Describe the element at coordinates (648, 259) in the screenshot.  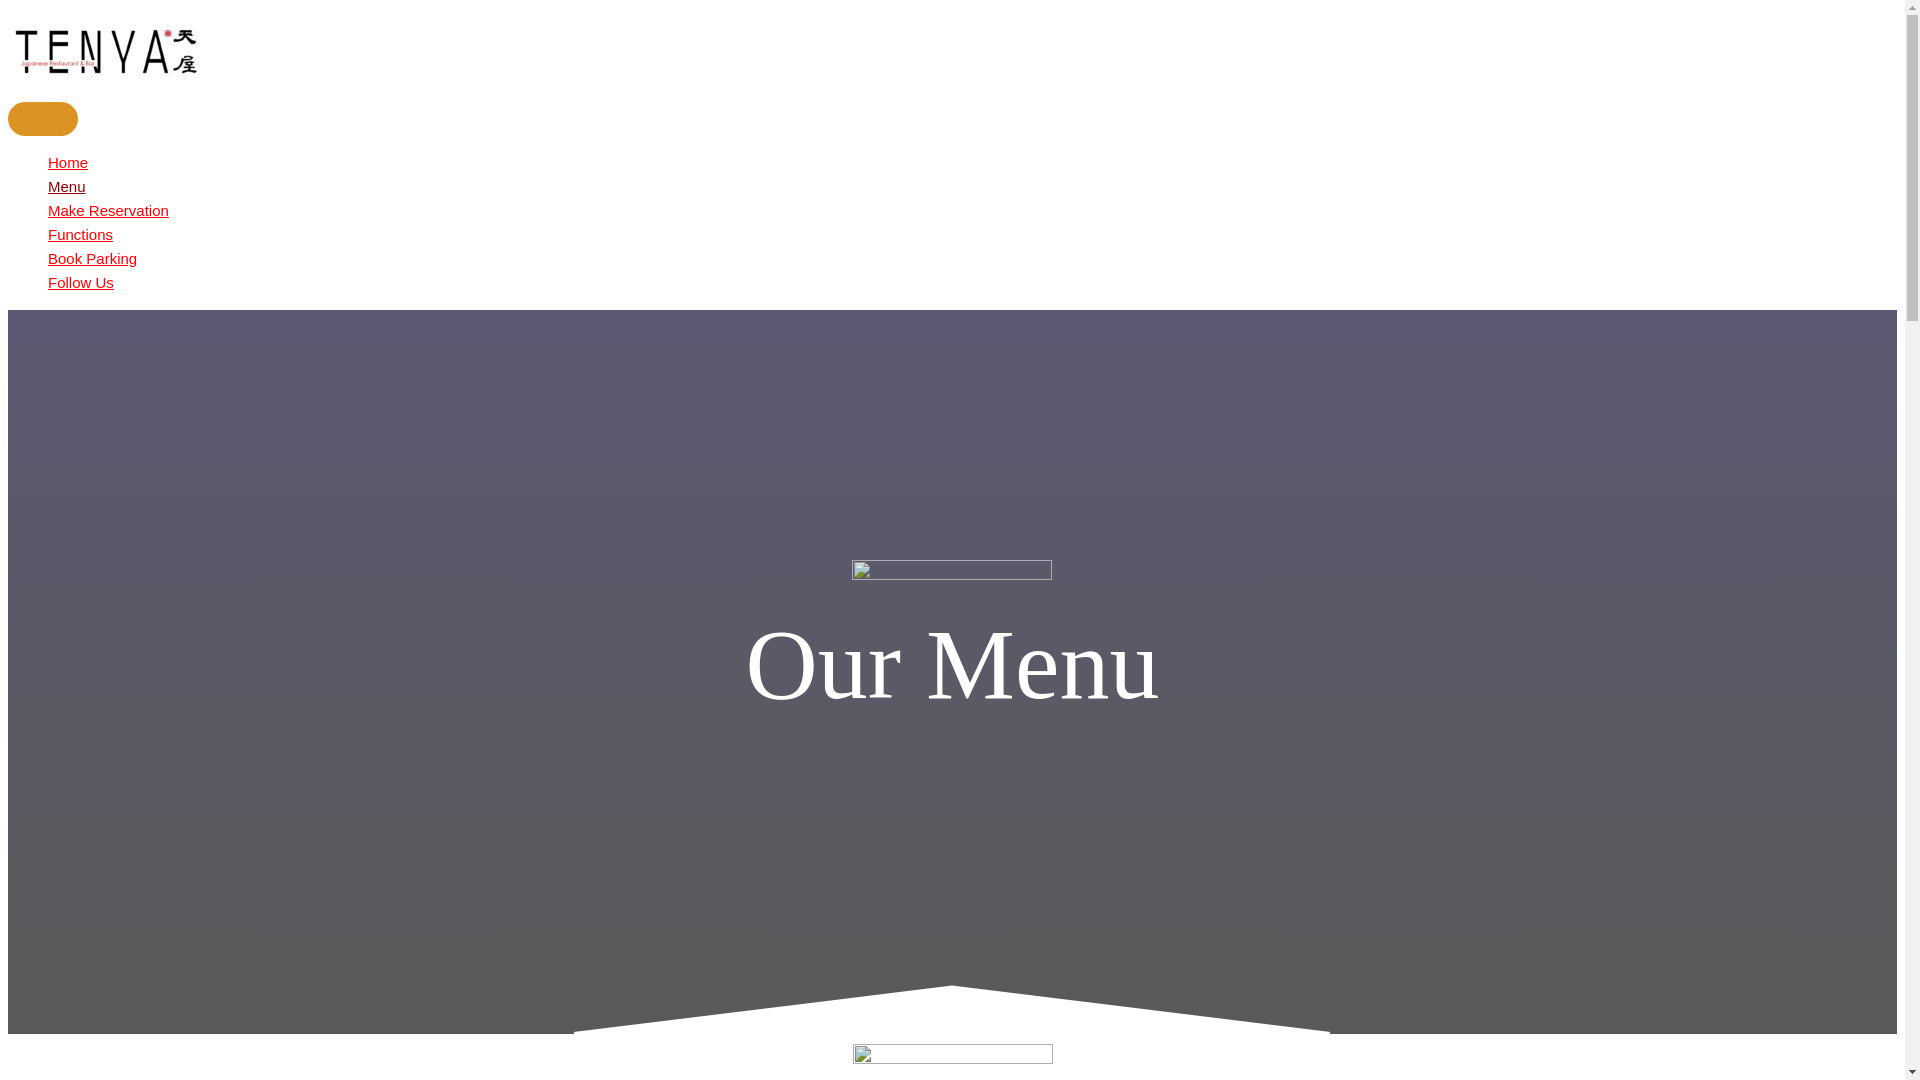
I see `Book Parking` at that location.